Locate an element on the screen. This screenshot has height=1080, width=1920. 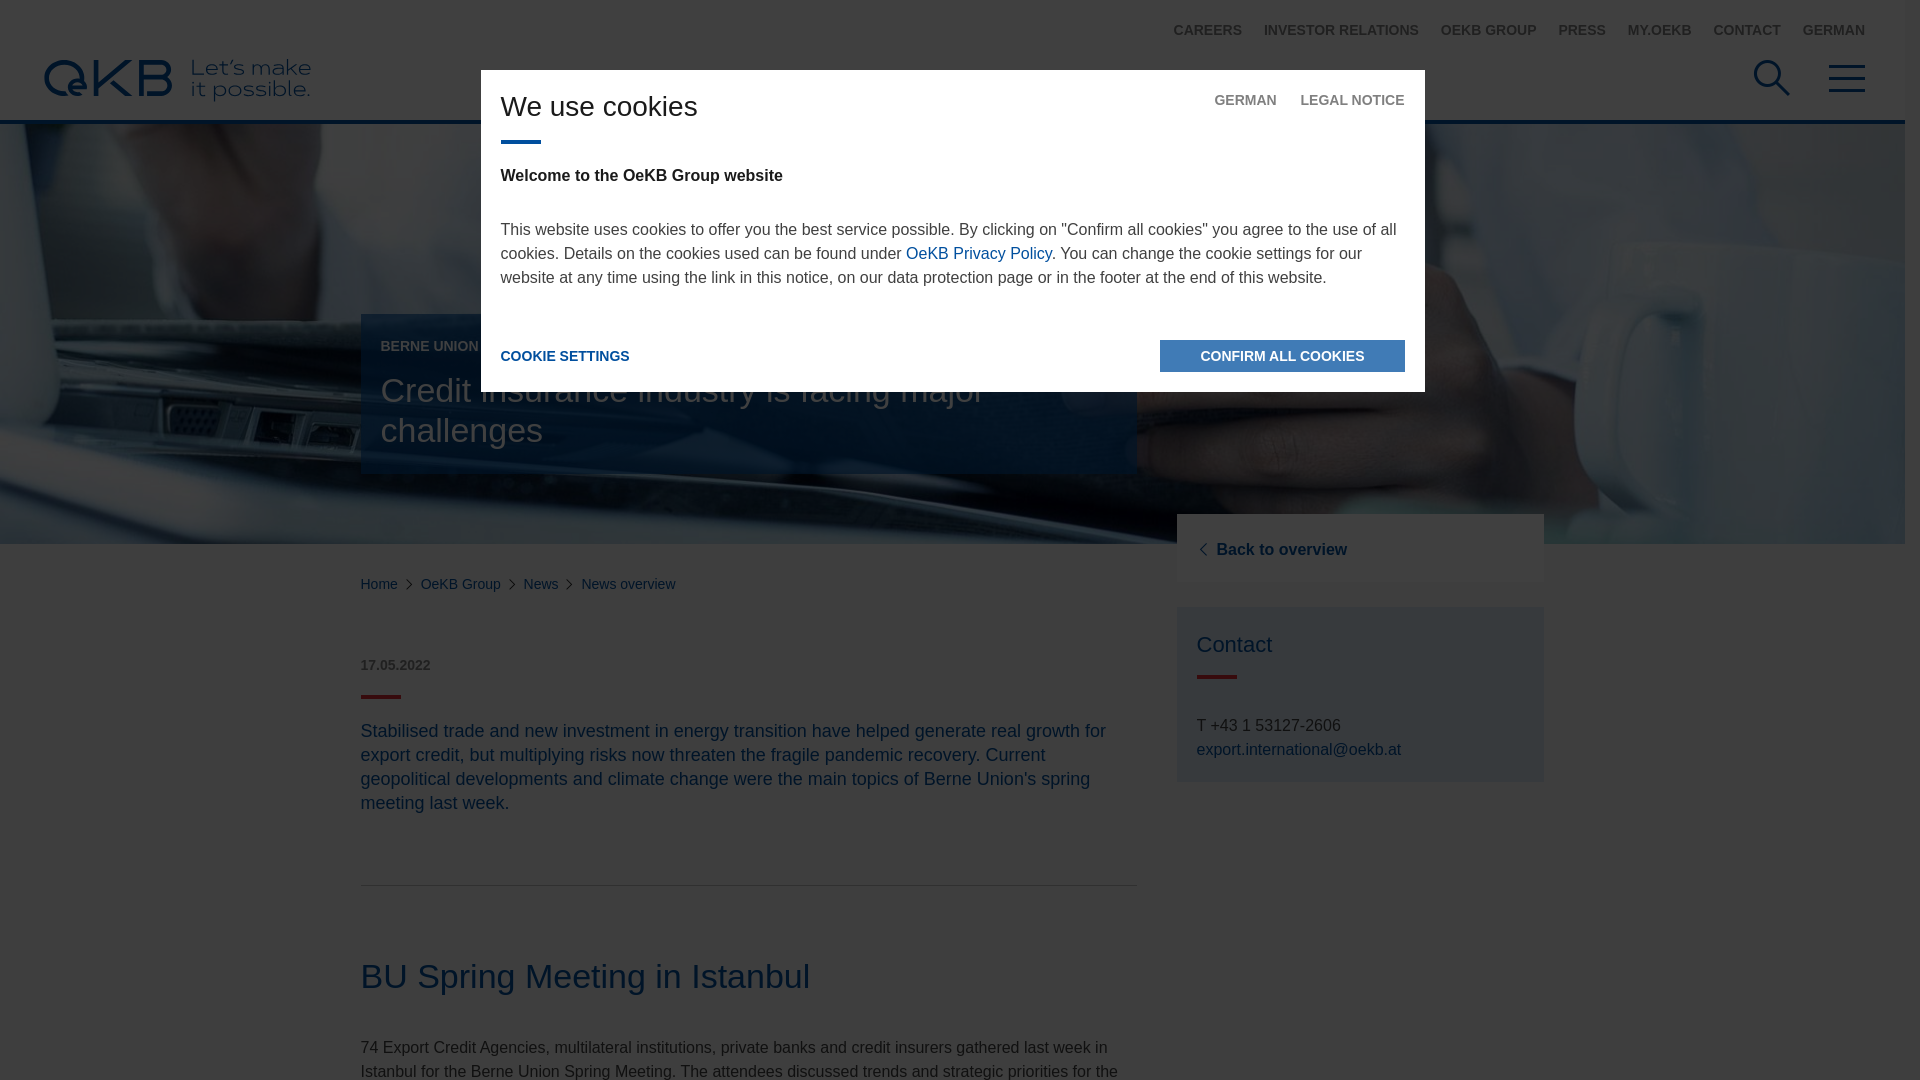
Careers is located at coordinates (1208, 29).